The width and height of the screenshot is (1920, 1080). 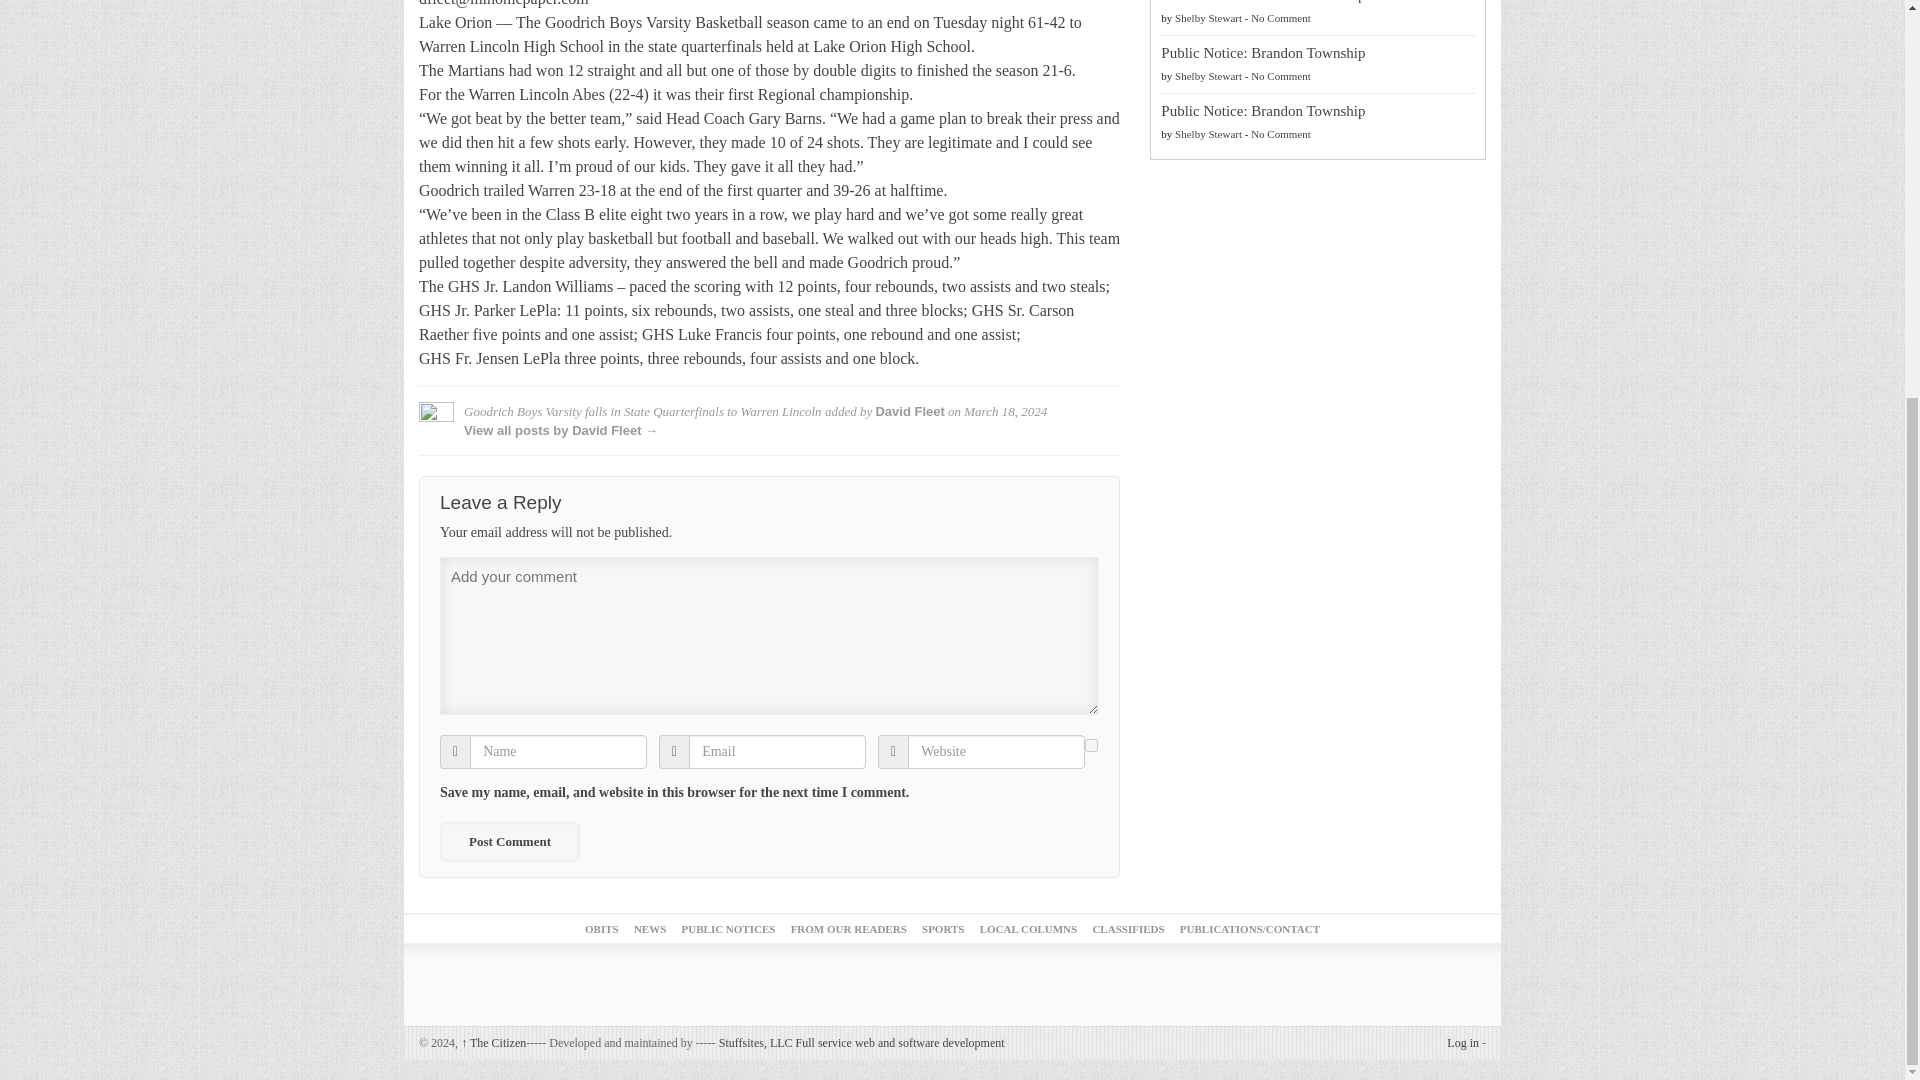 I want to click on yes, so click(x=1091, y=744).